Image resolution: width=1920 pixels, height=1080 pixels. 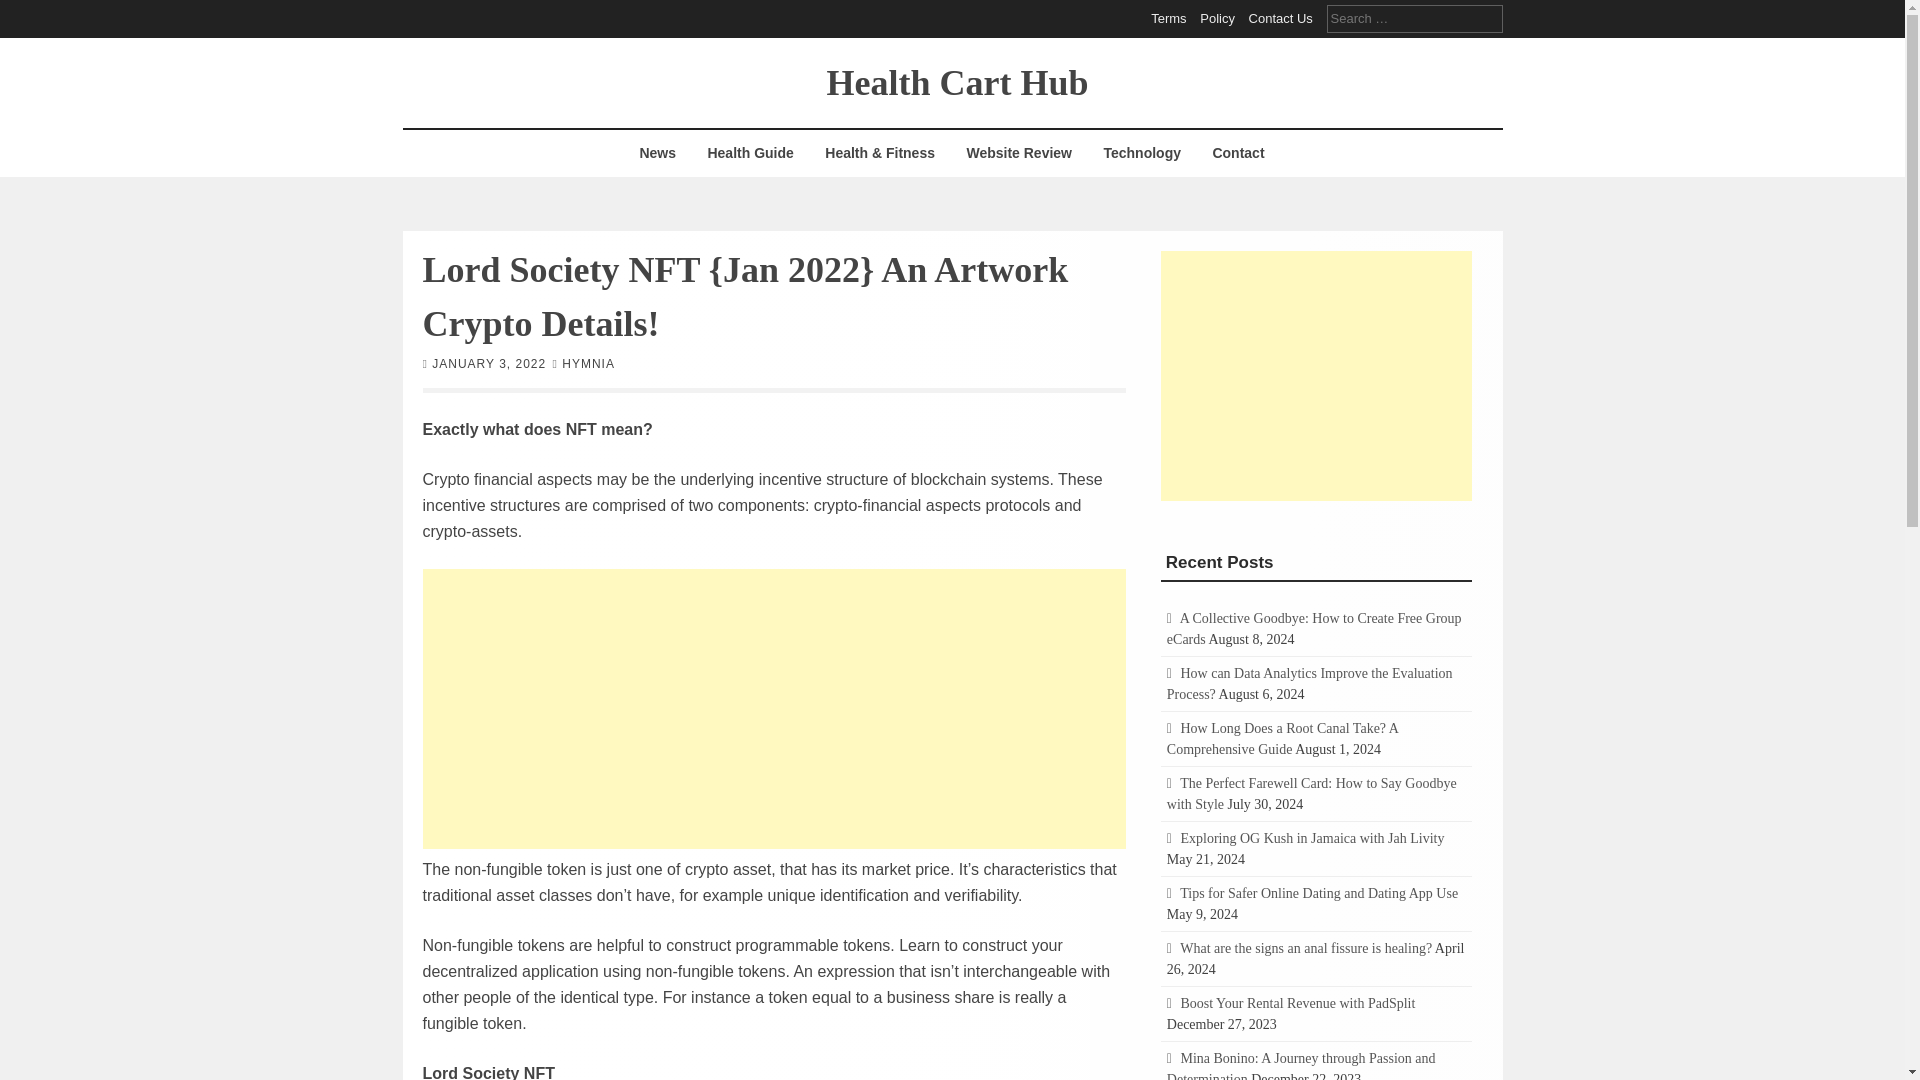 What do you see at coordinates (1018, 153) in the screenshot?
I see `Website Review` at bounding box center [1018, 153].